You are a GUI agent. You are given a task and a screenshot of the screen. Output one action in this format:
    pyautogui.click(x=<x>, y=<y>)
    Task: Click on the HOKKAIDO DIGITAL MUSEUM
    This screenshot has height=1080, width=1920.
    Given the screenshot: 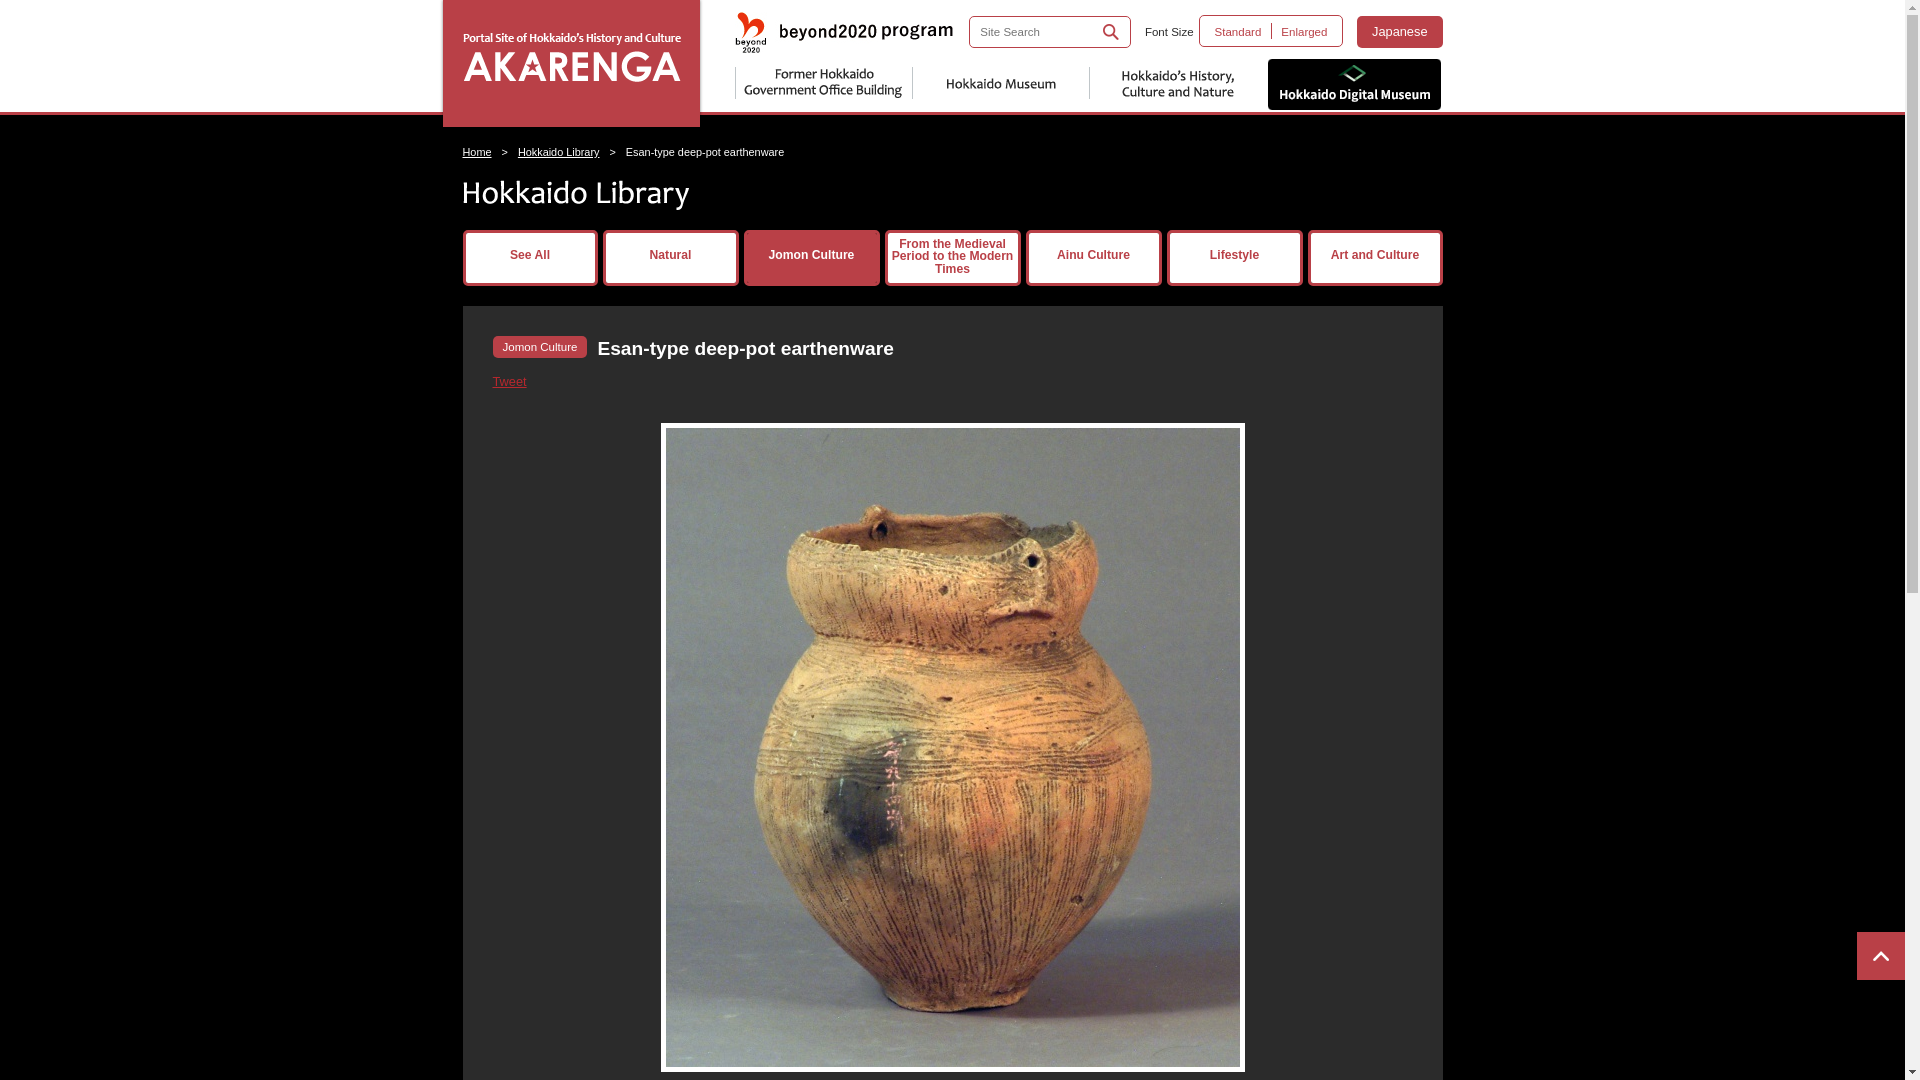 What is the action you would take?
    pyautogui.click(x=1354, y=84)
    